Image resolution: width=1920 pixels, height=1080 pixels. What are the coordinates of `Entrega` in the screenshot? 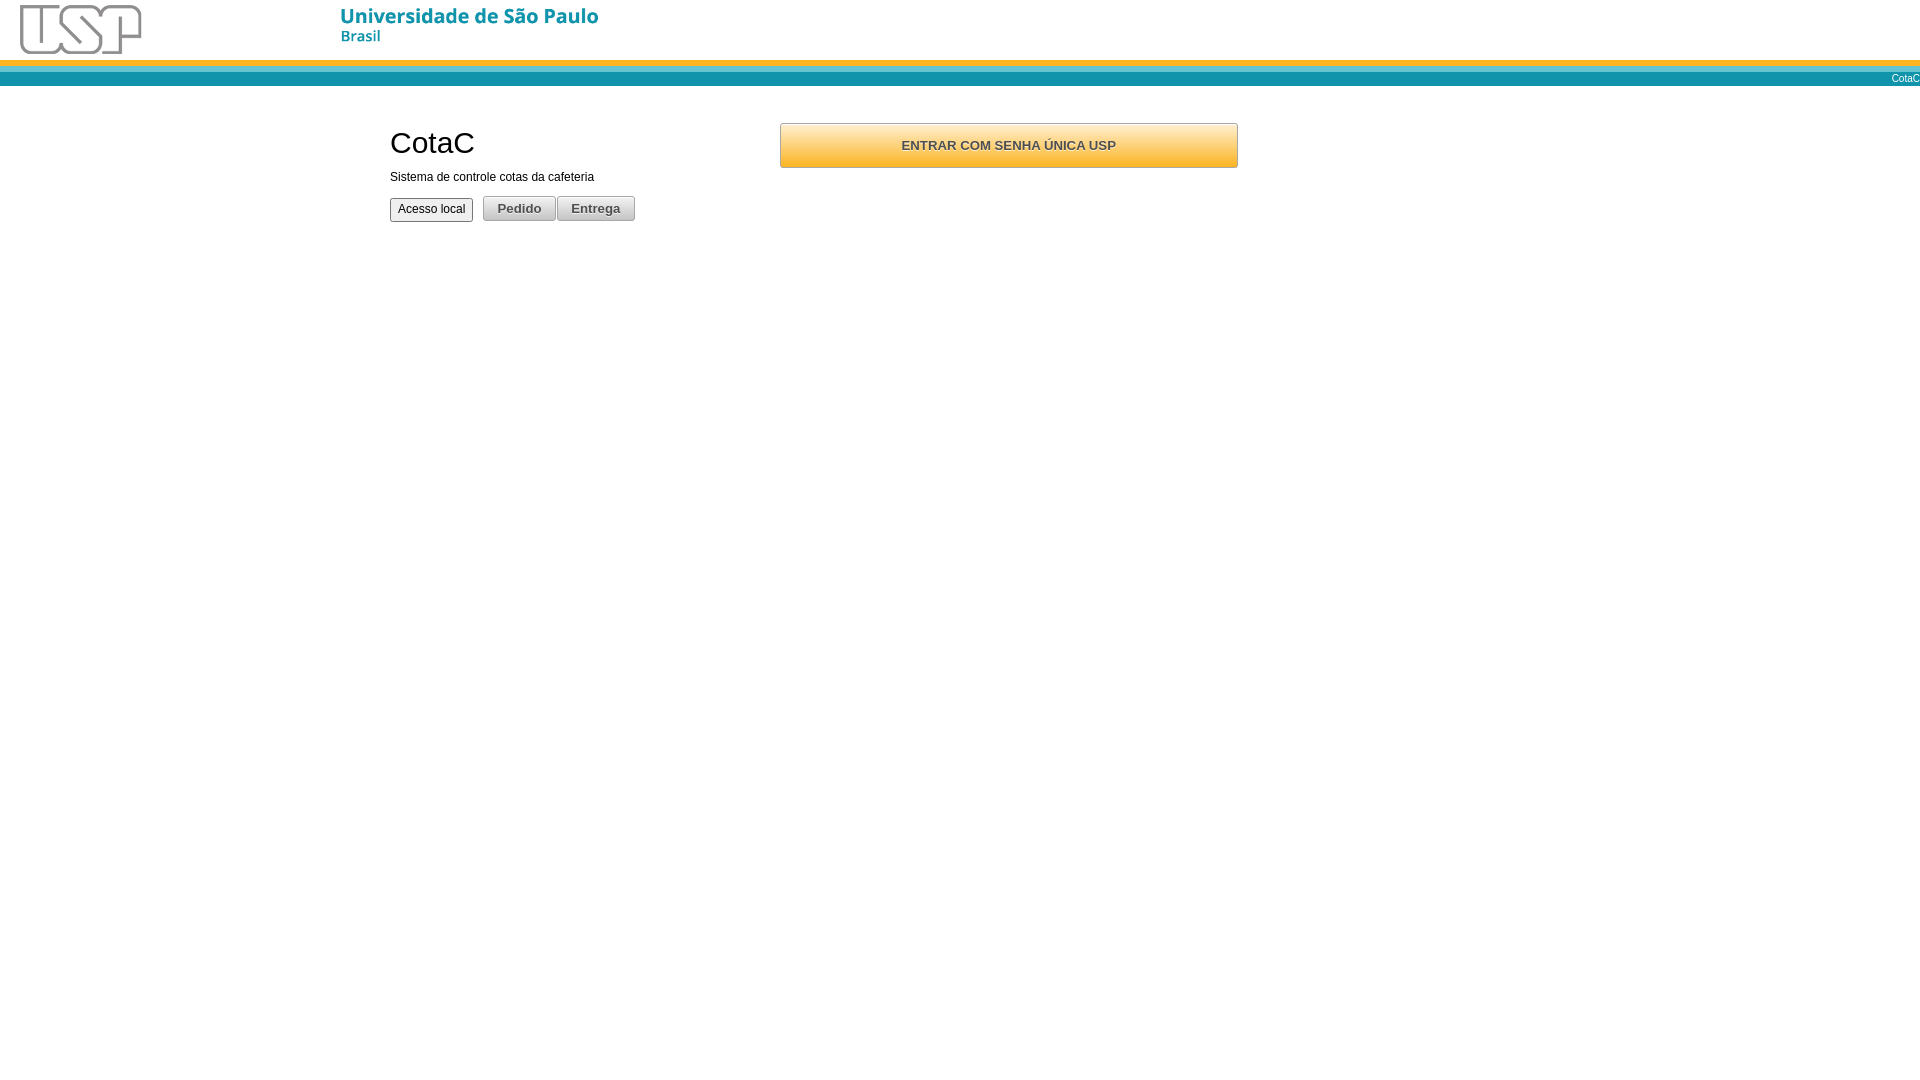 It's located at (596, 208).